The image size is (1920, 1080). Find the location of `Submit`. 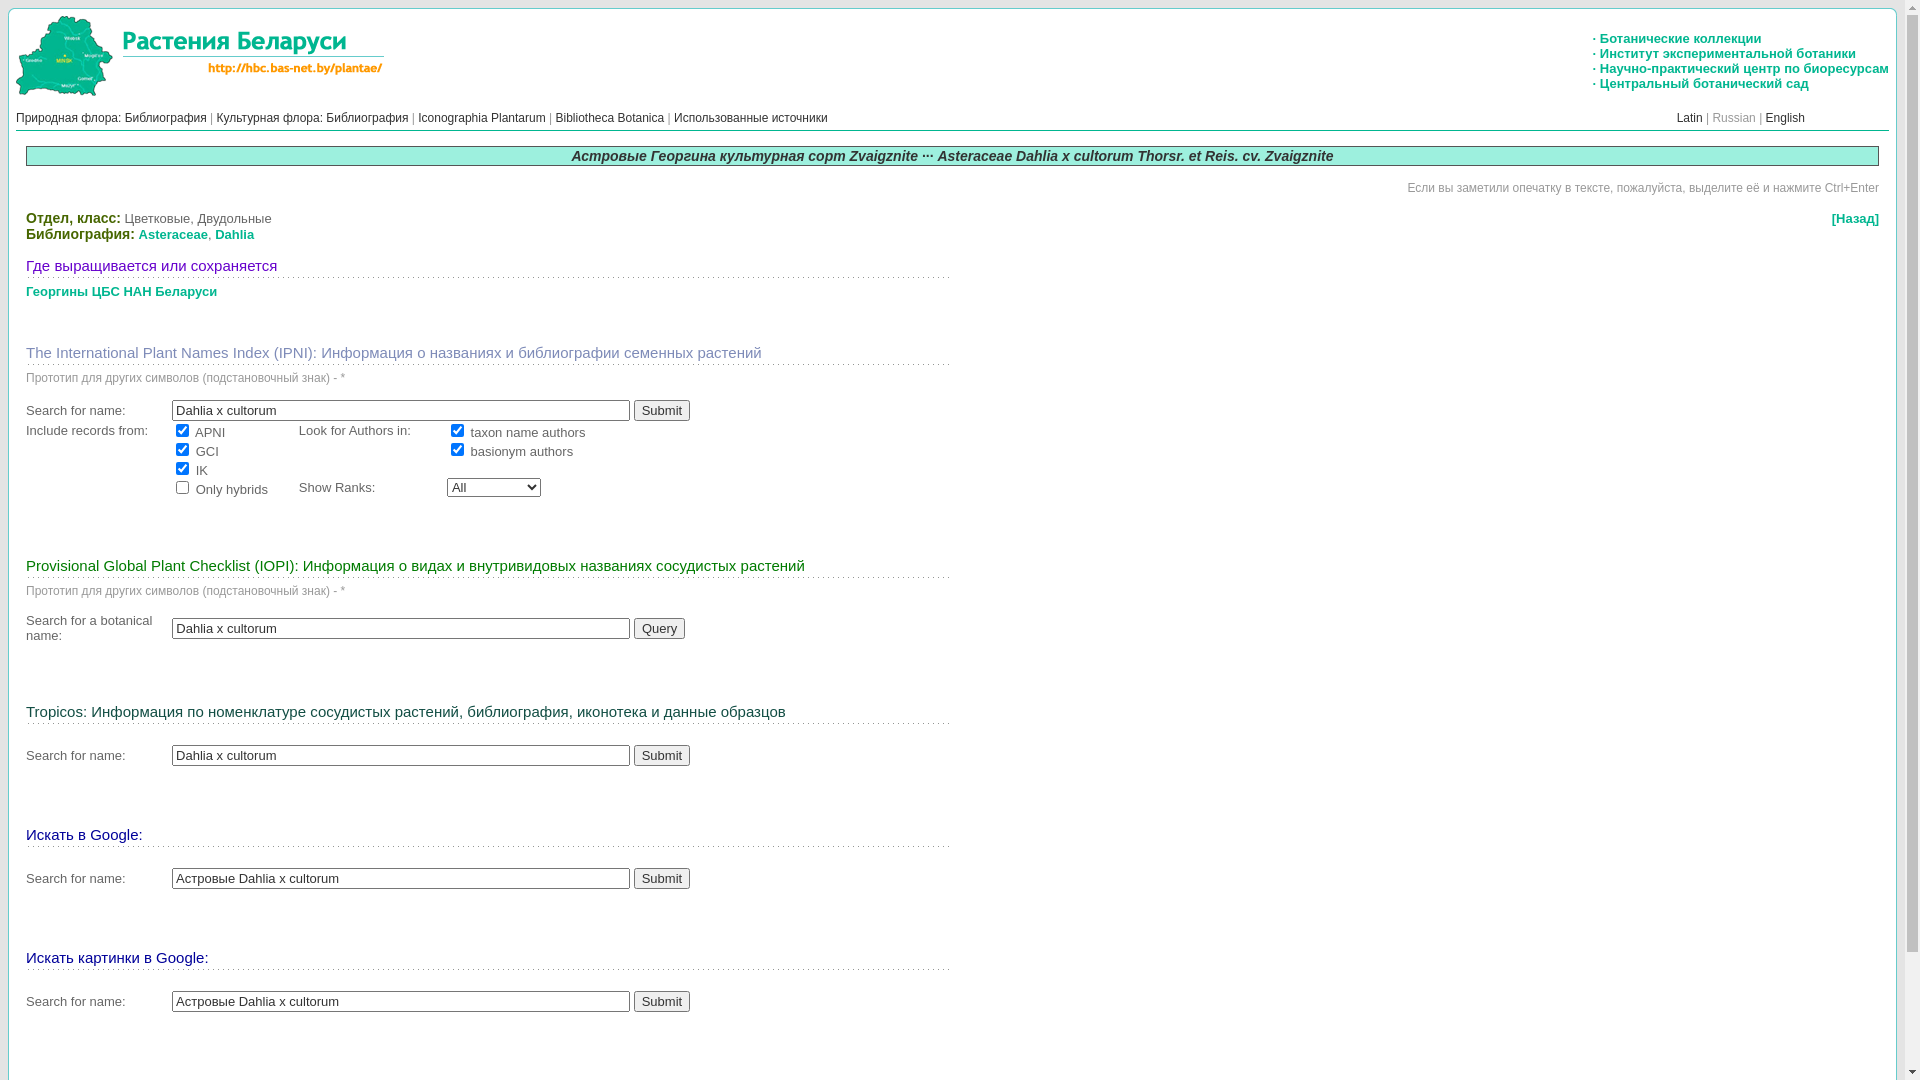

Submit is located at coordinates (662, 878).